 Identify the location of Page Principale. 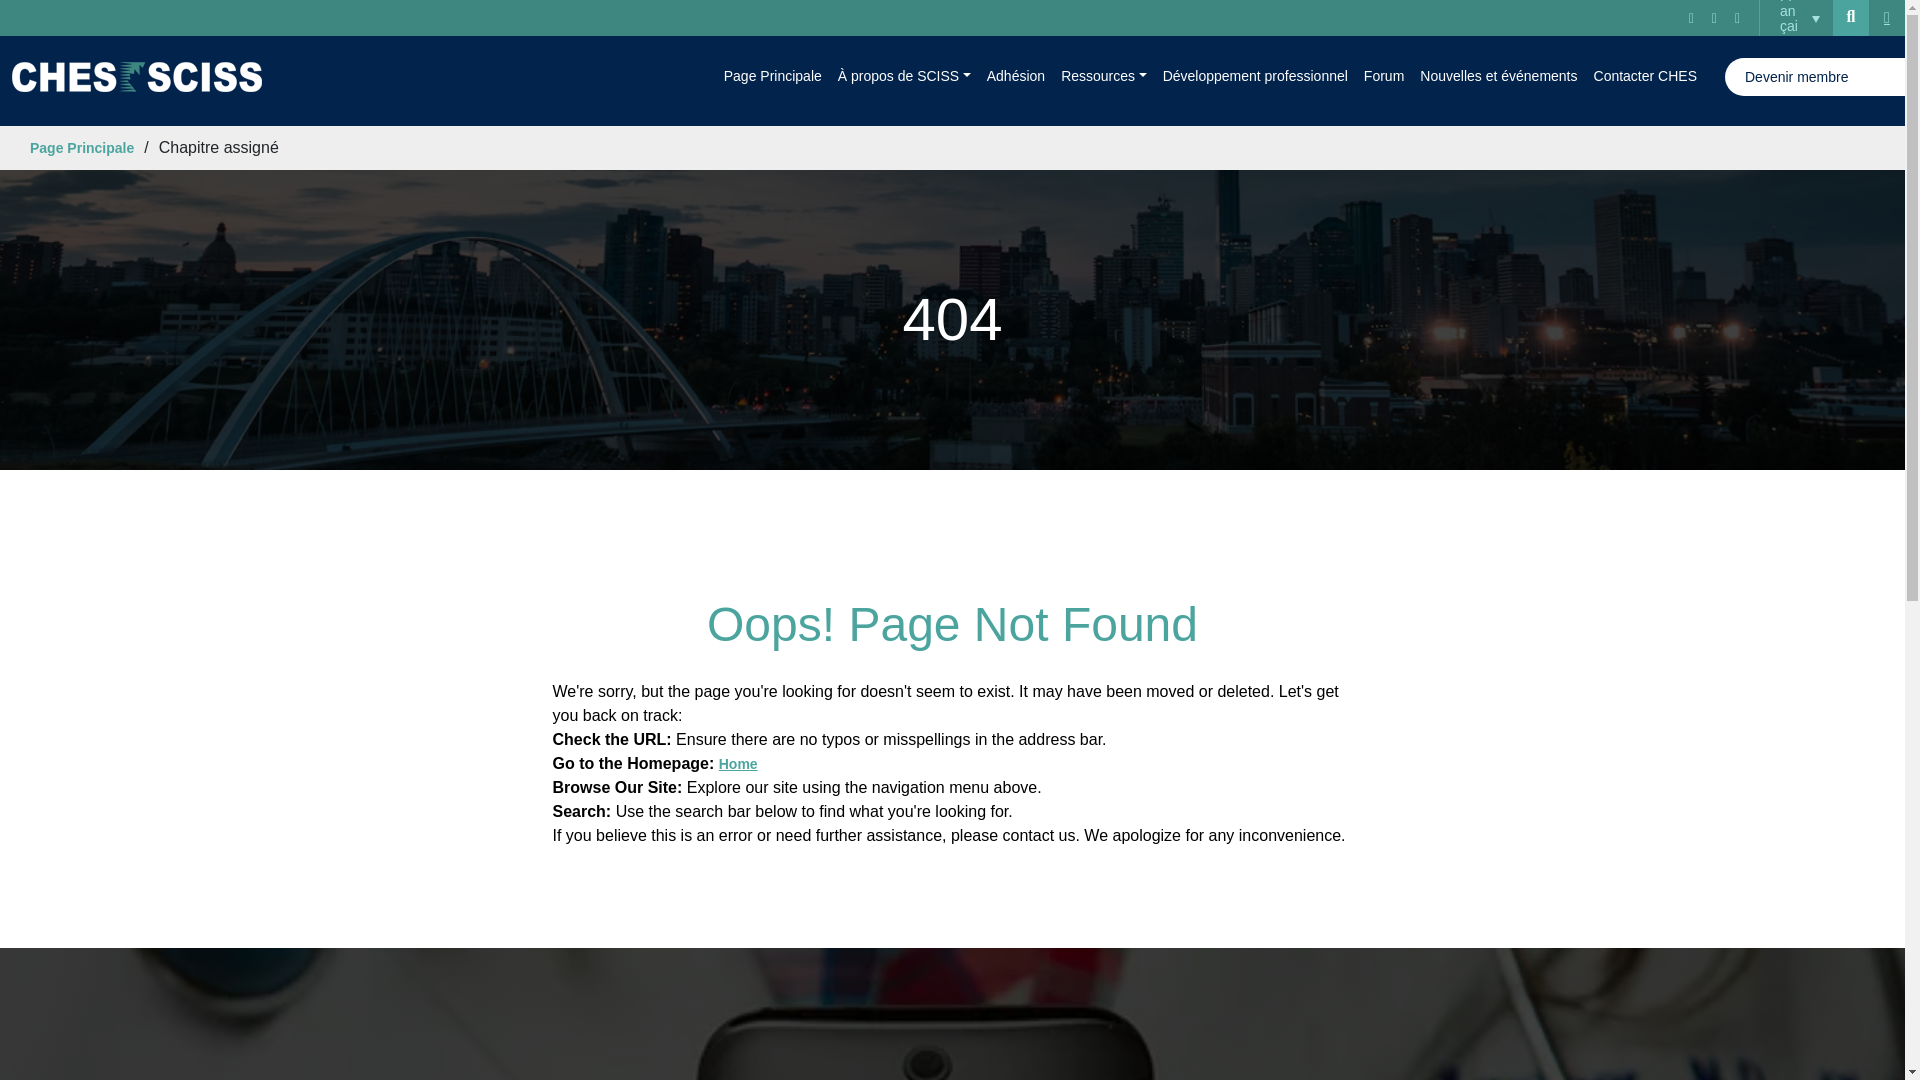
(772, 76).